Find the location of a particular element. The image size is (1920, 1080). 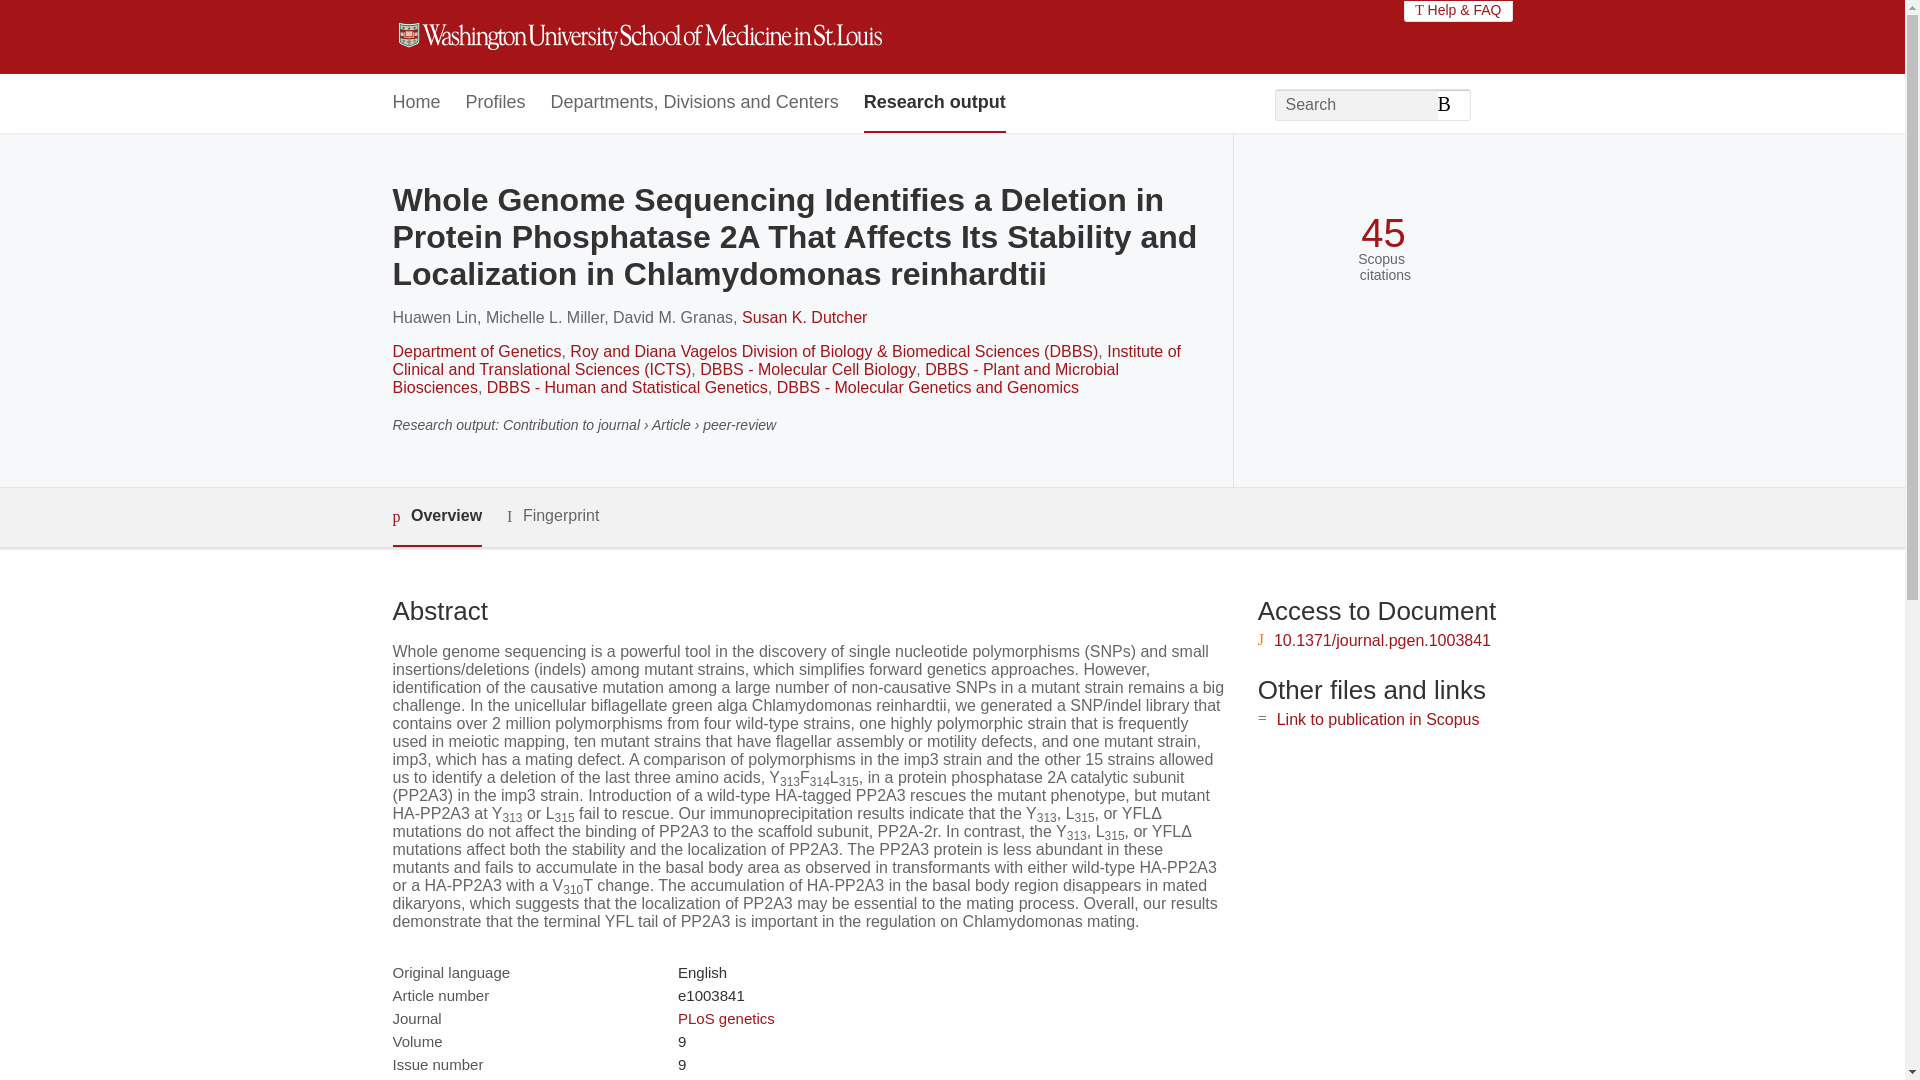

Fingerprint is located at coordinates (552, 516).